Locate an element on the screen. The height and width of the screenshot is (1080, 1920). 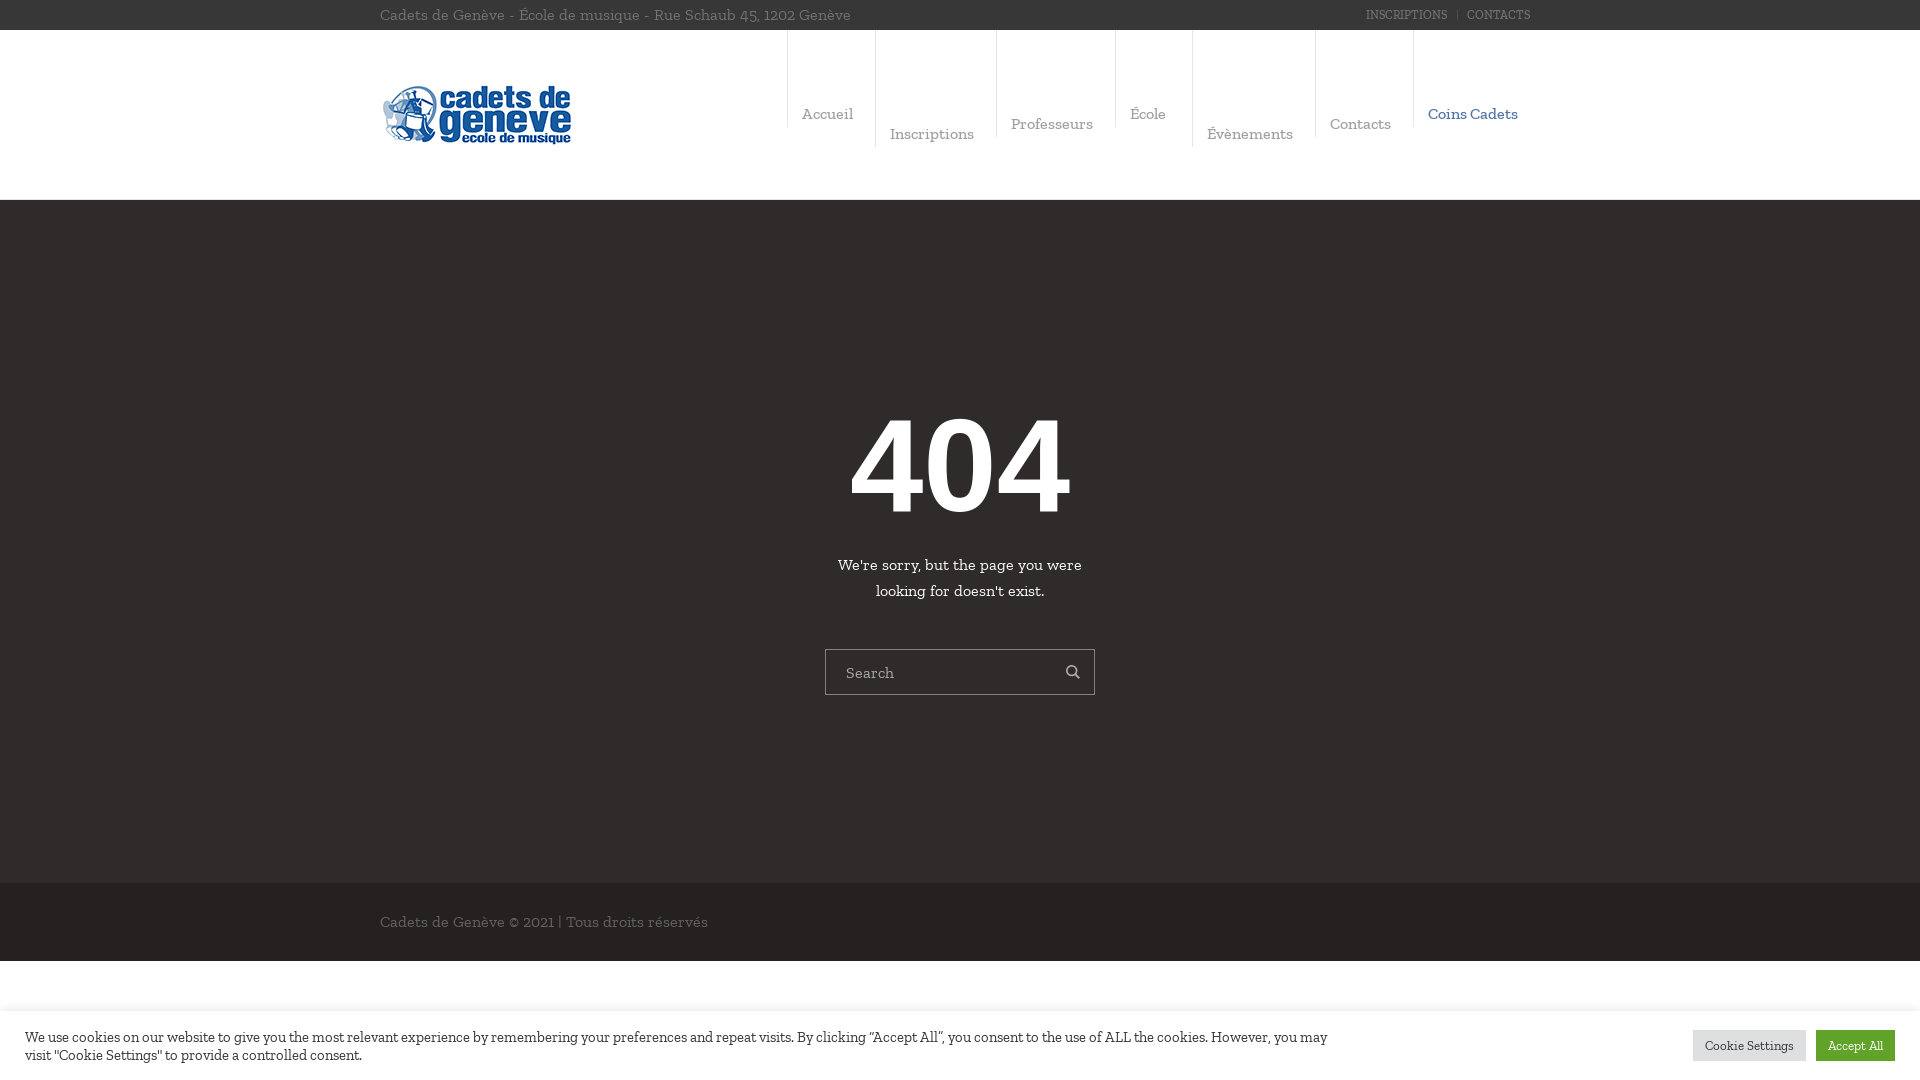
Coins Cadets is located at coordinates (1477, 114).